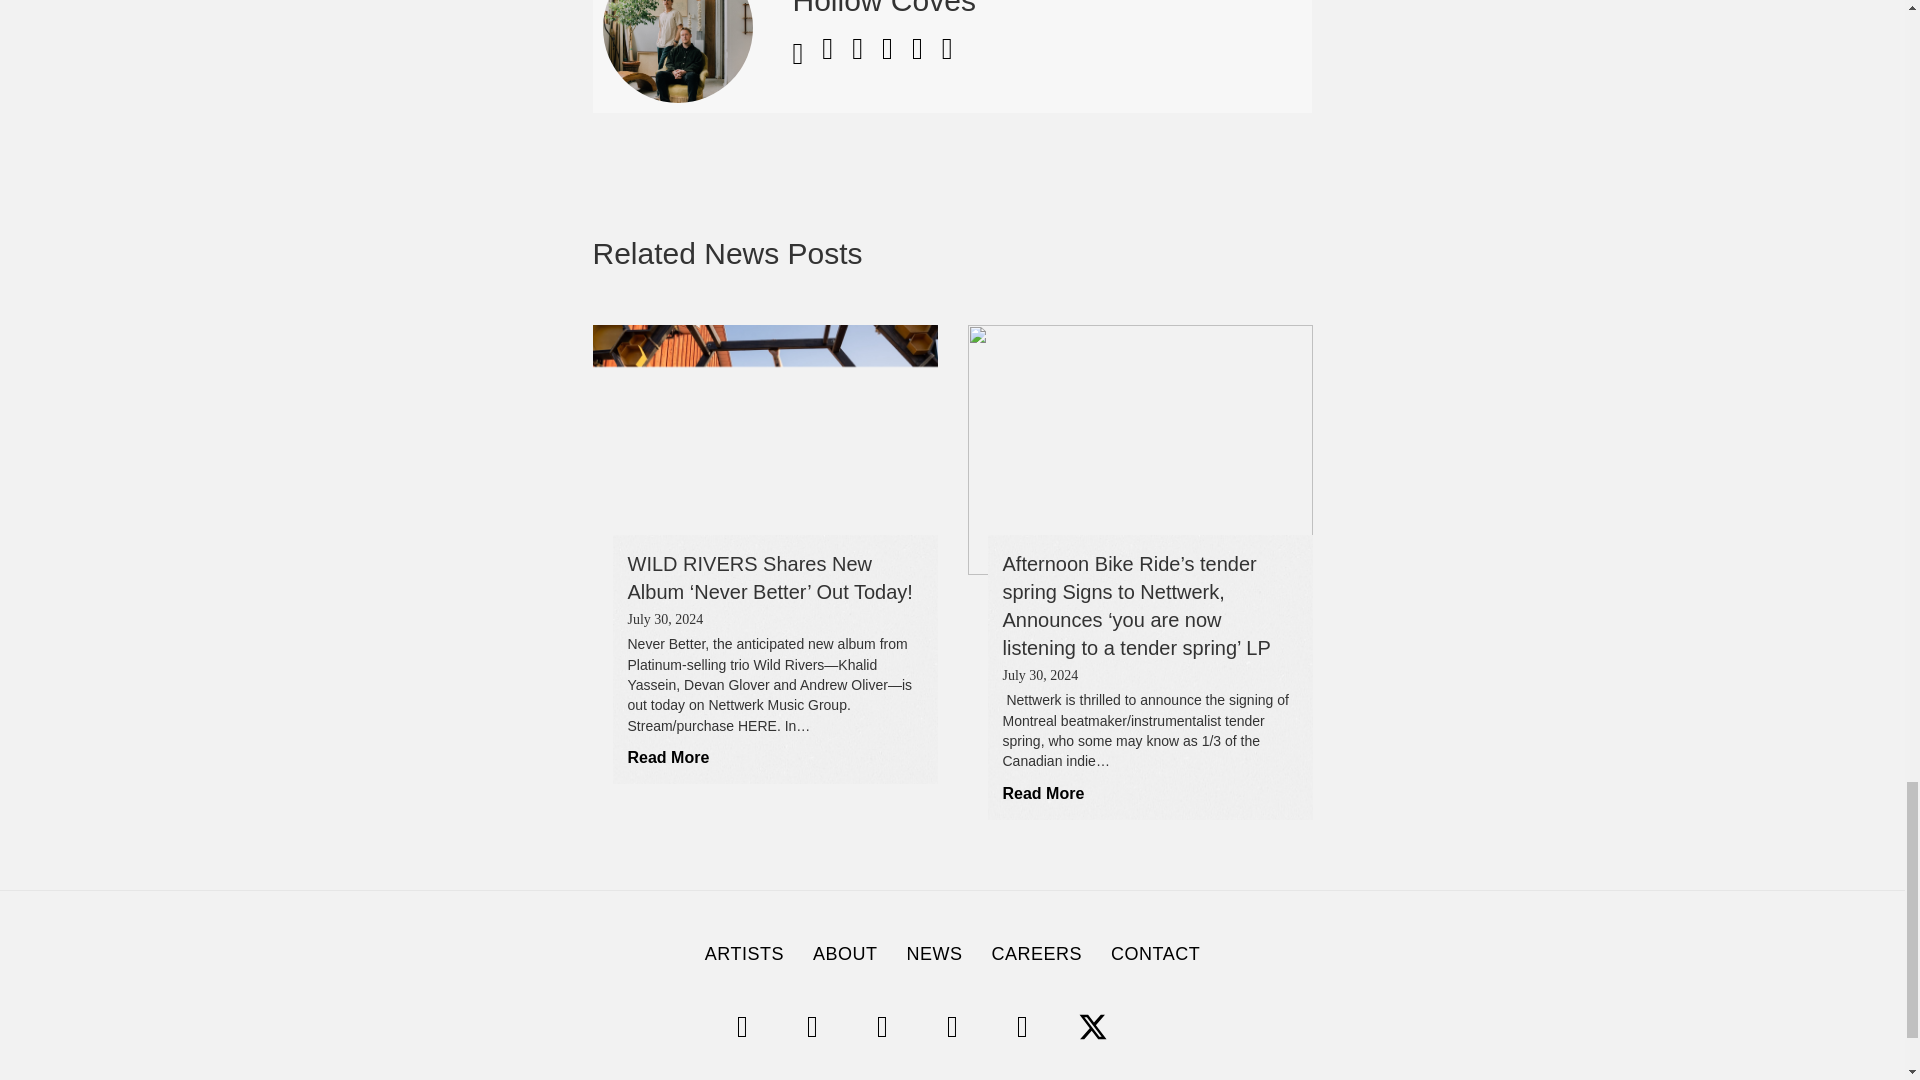 This screenshot has width=1920, height=1080. What do you see at coordinates (934, 954) in the screenshot?
I see `NEWS` at bounding box center [934, 954].